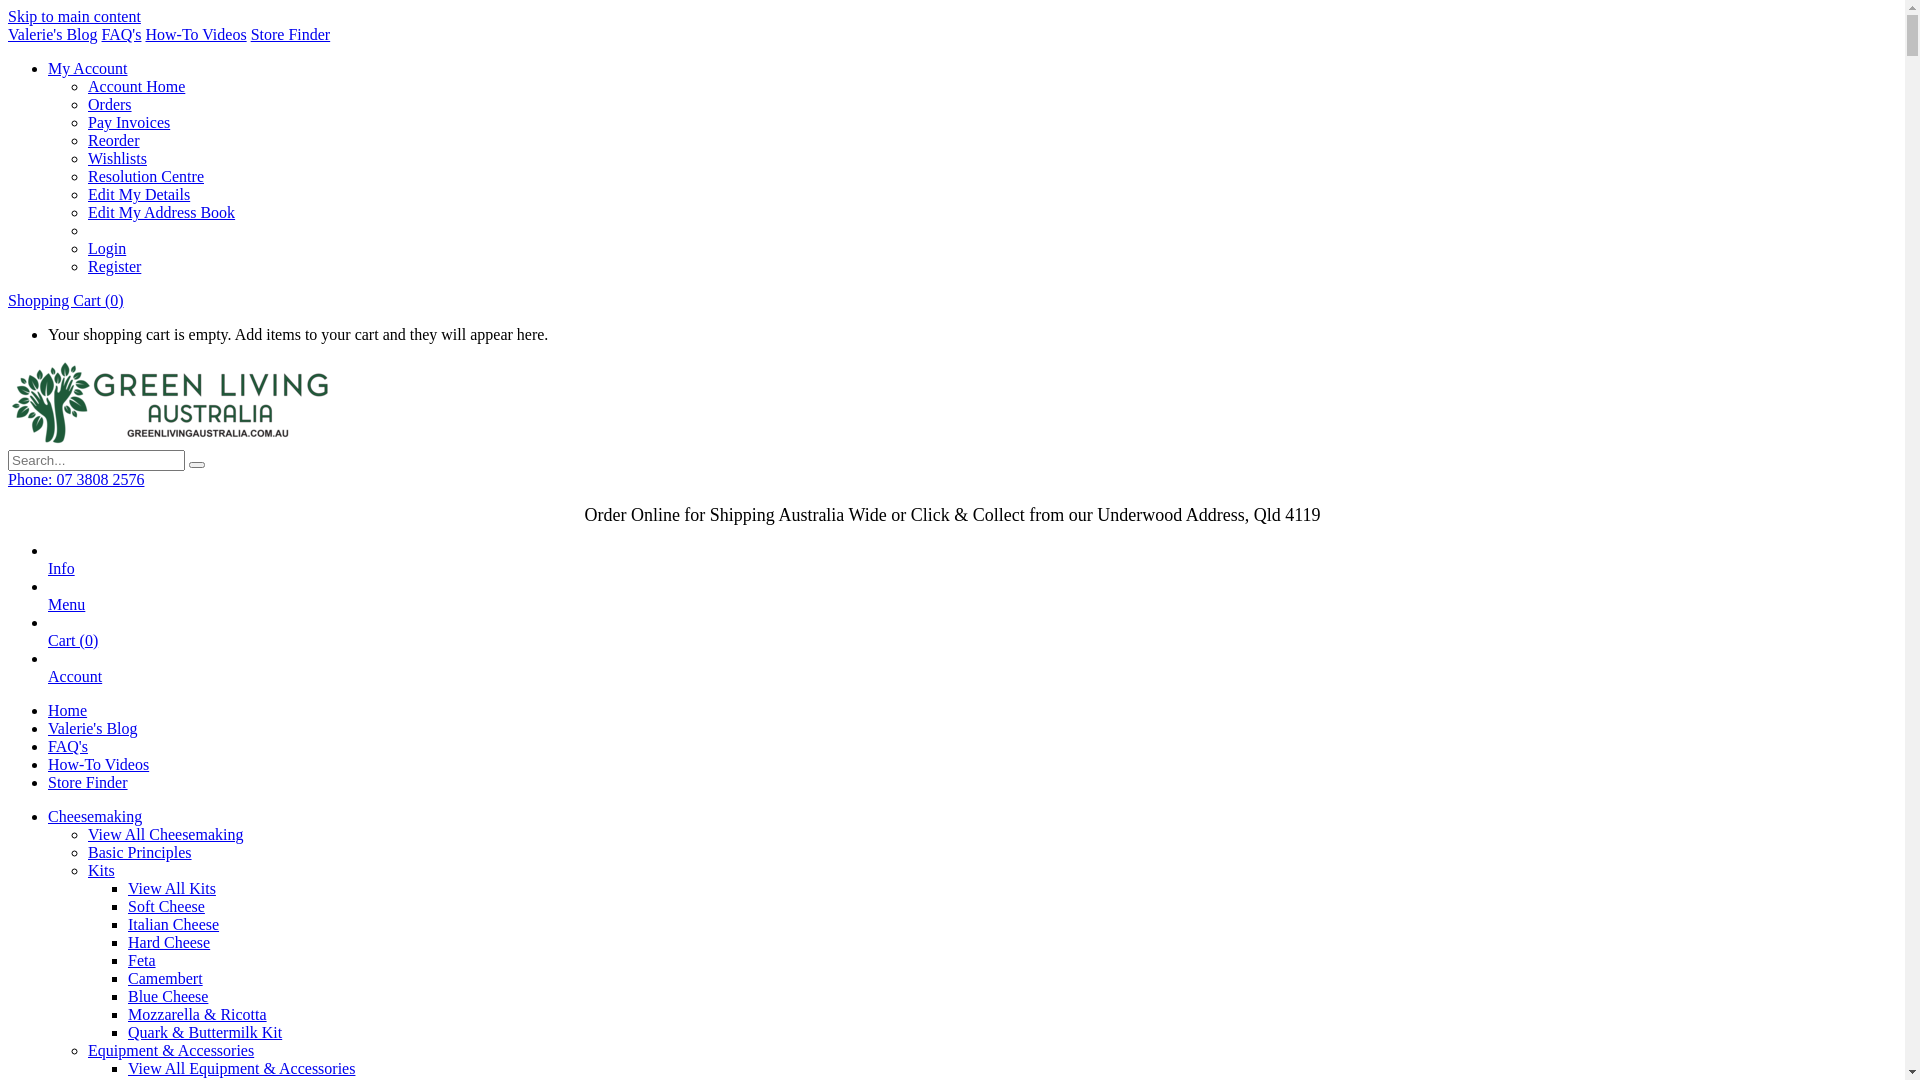 The height and width of the screenshot is (1080, 1920). What do you see at coordinates (136, 86) in the screenshot?
I see `Account Home` at bounding box center [136, 86].